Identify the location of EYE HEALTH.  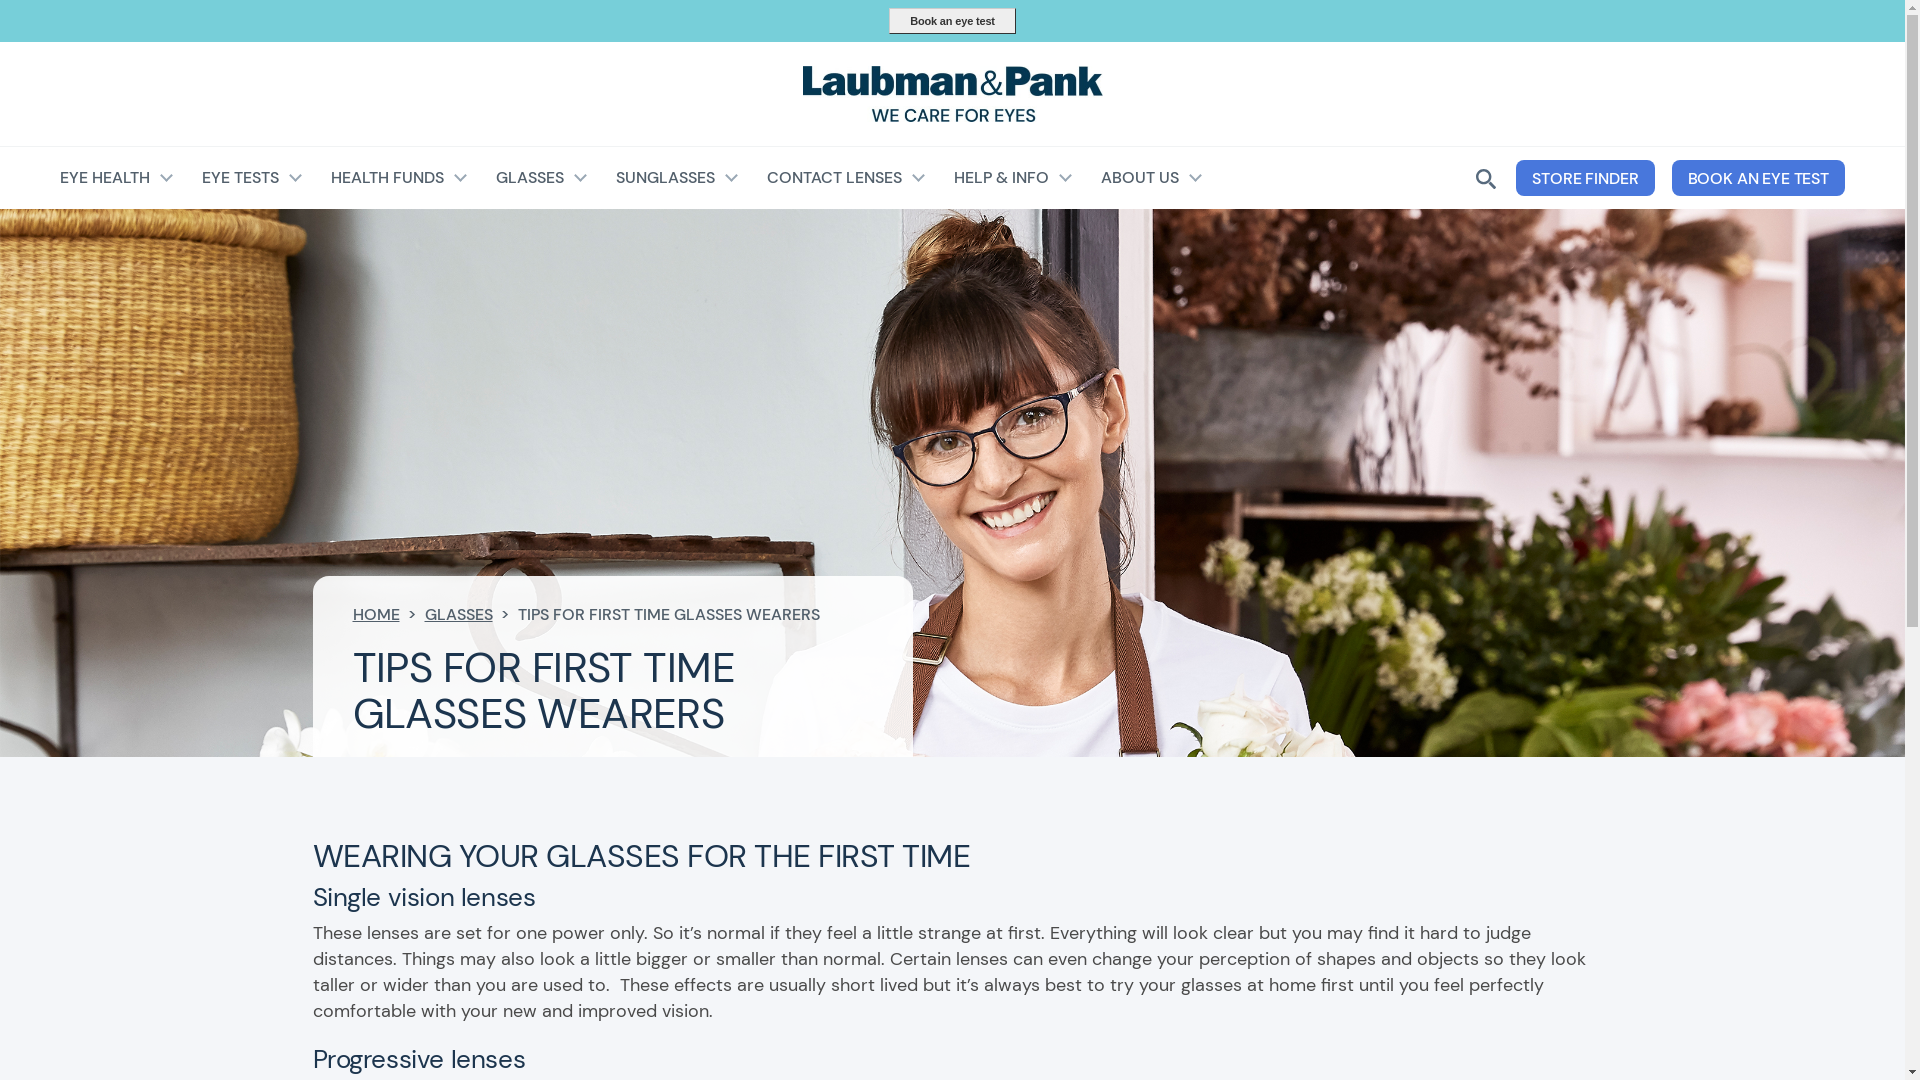
(118, 178).